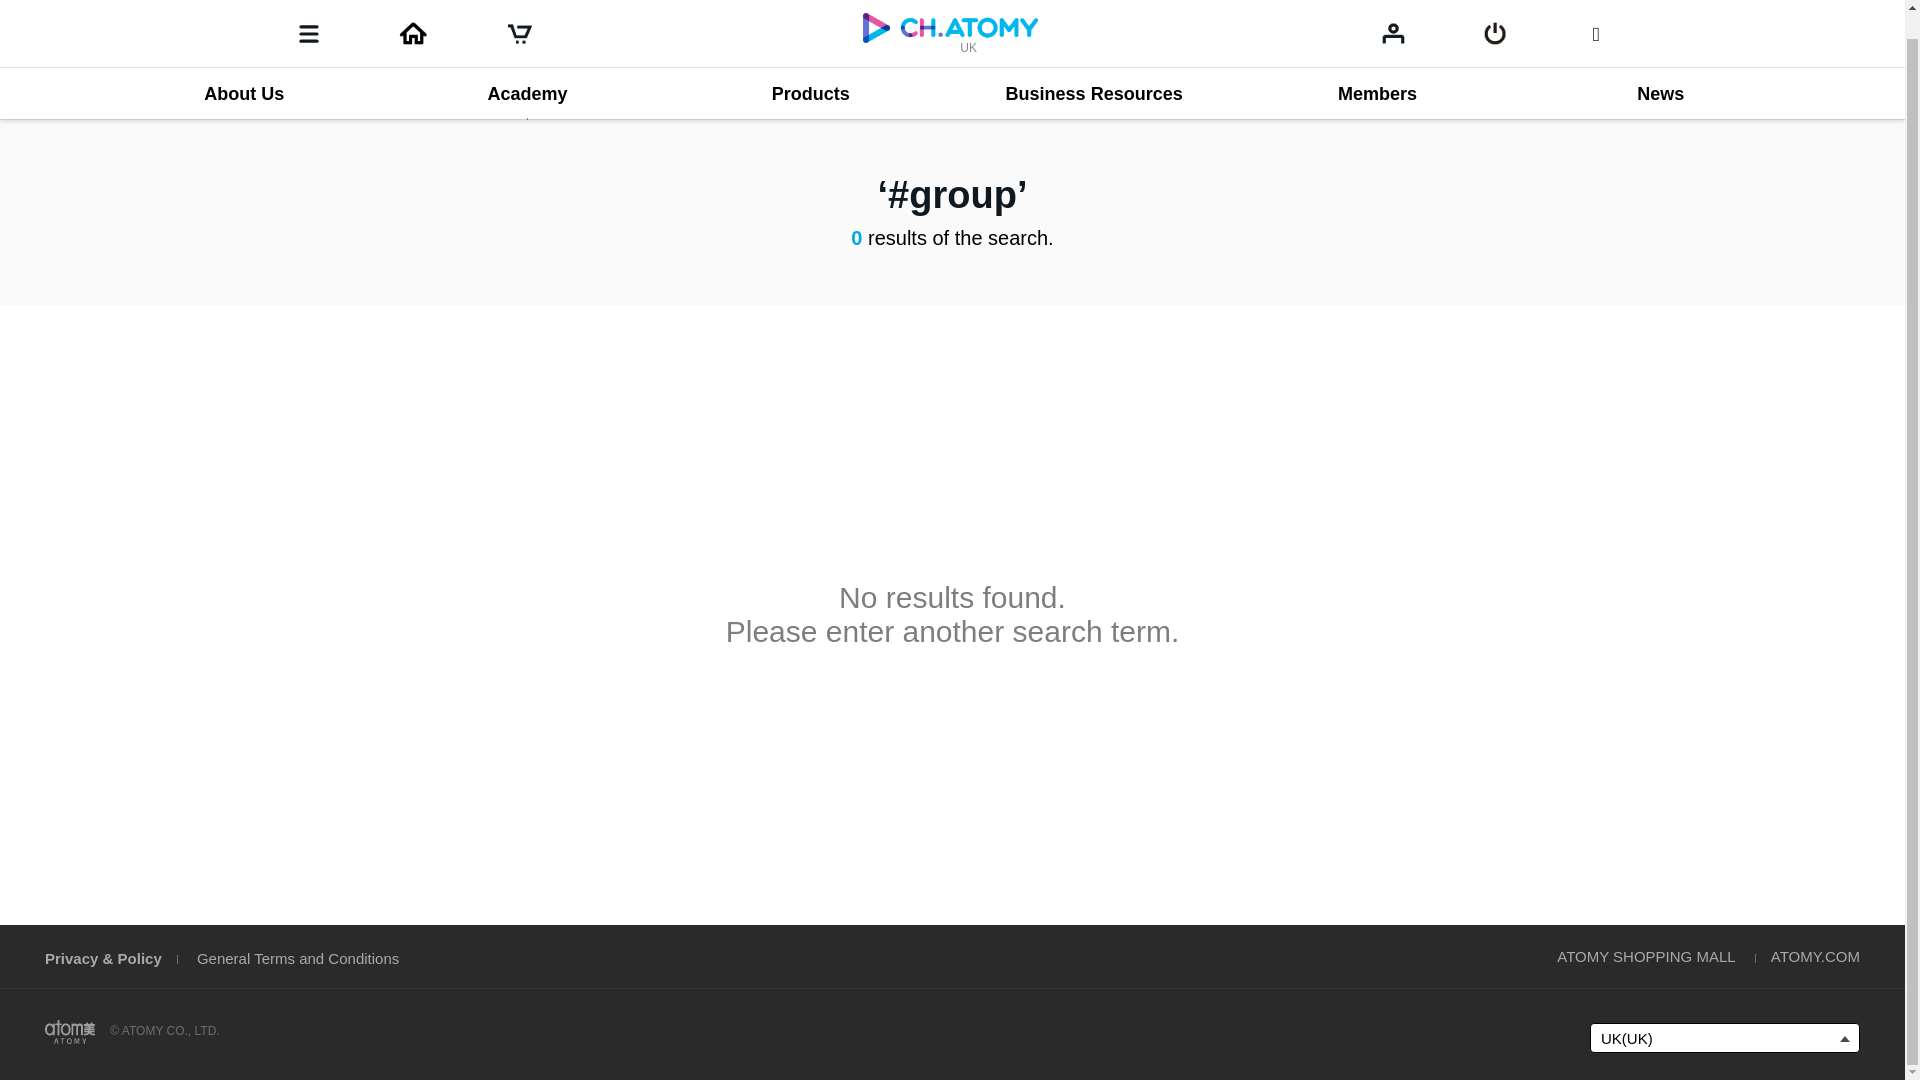 Image resolution: width=1920 pixels, height=1080 pixels. Describe the element at coordinates (1377, 69) in the screenshot. I see `Members` at that location.